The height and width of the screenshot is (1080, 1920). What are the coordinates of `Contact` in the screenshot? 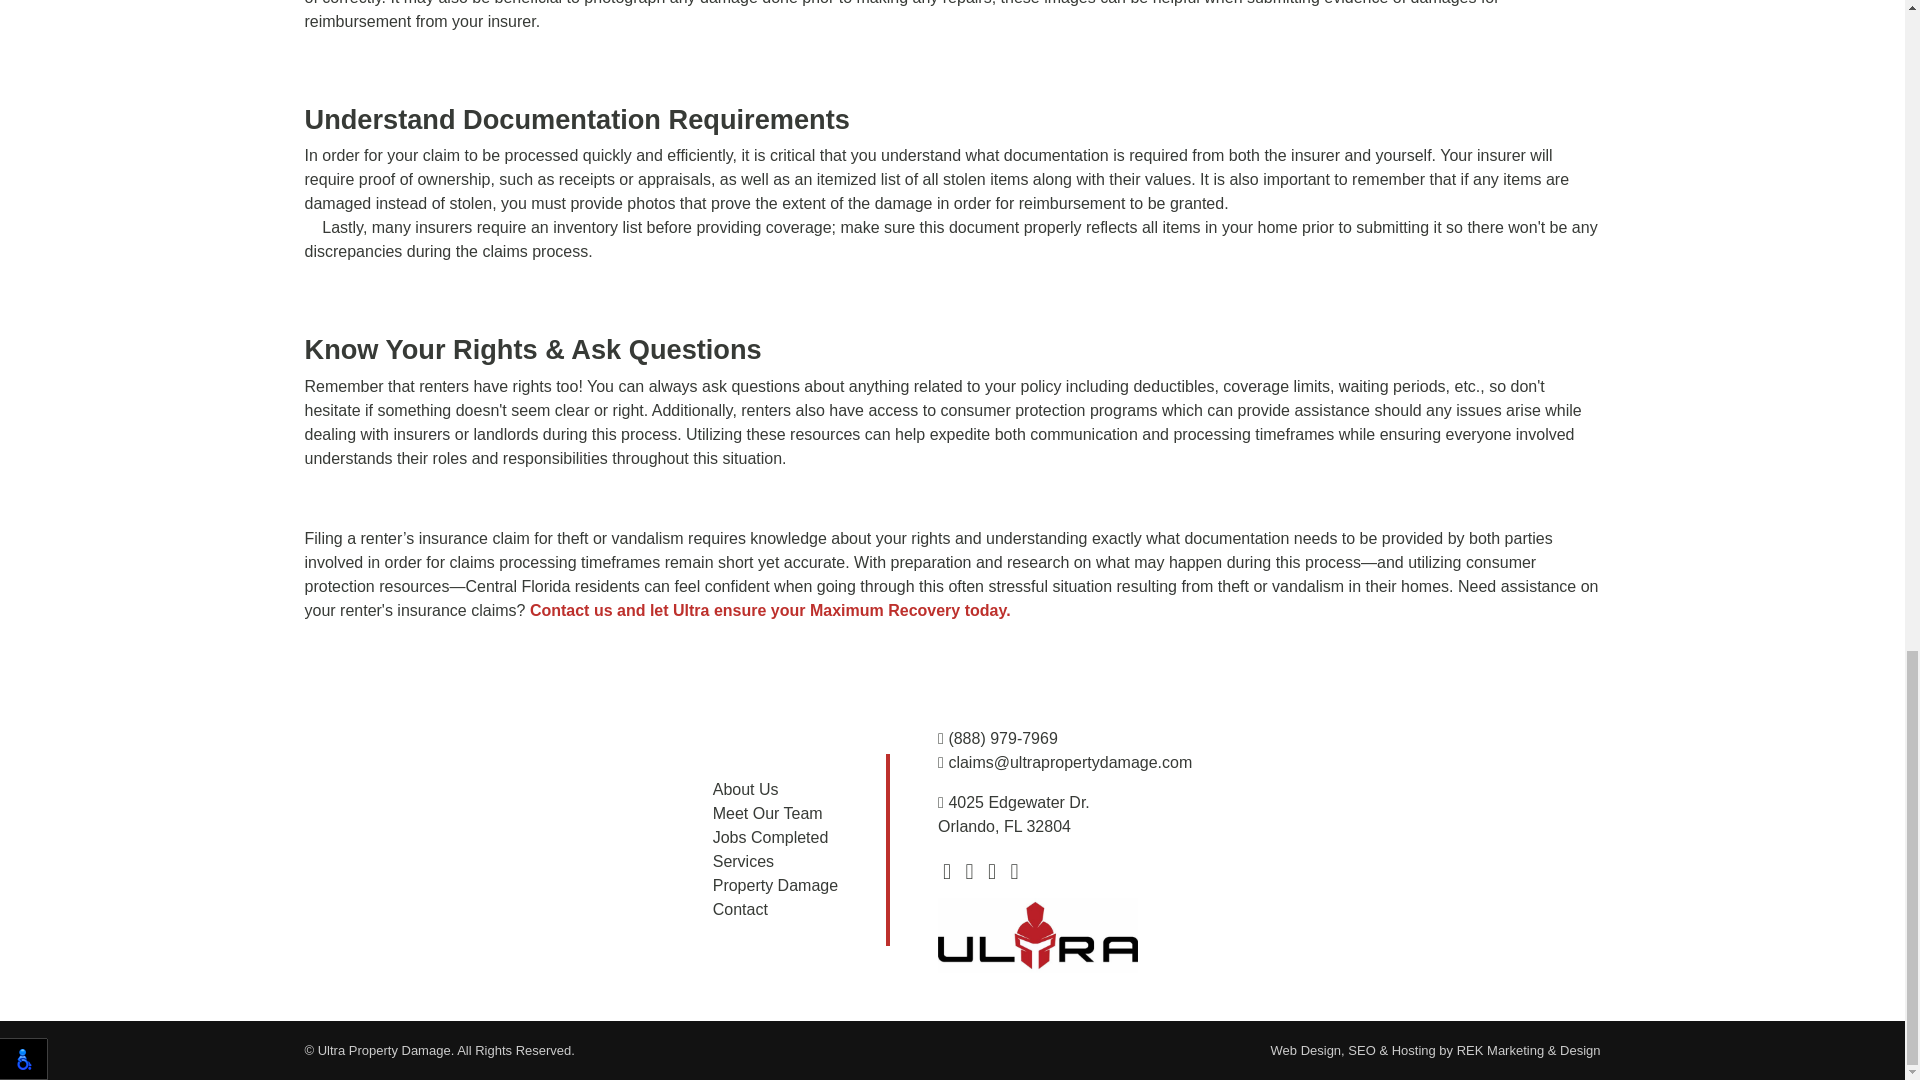 It's located at (740, 909).